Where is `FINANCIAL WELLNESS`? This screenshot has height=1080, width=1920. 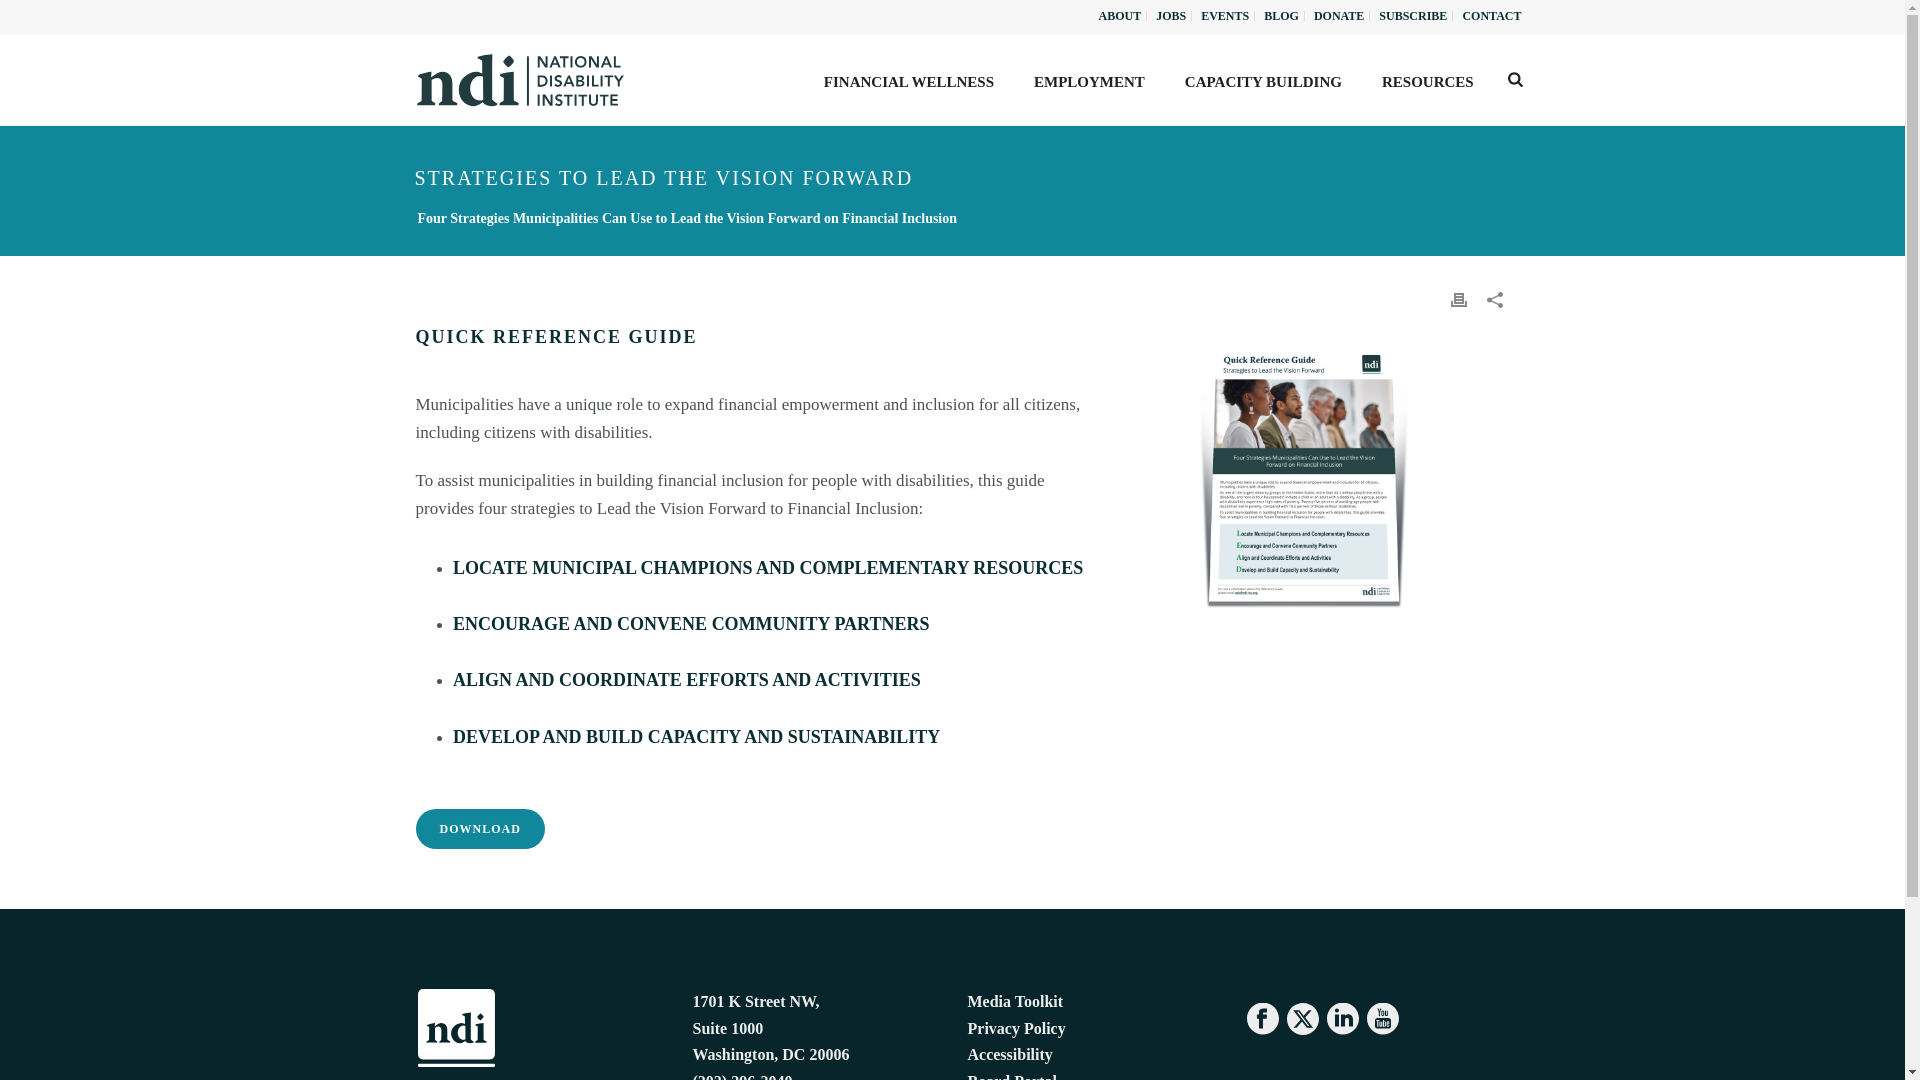
FINANCIAL WELLNESS is located at coordinates (908, 80).